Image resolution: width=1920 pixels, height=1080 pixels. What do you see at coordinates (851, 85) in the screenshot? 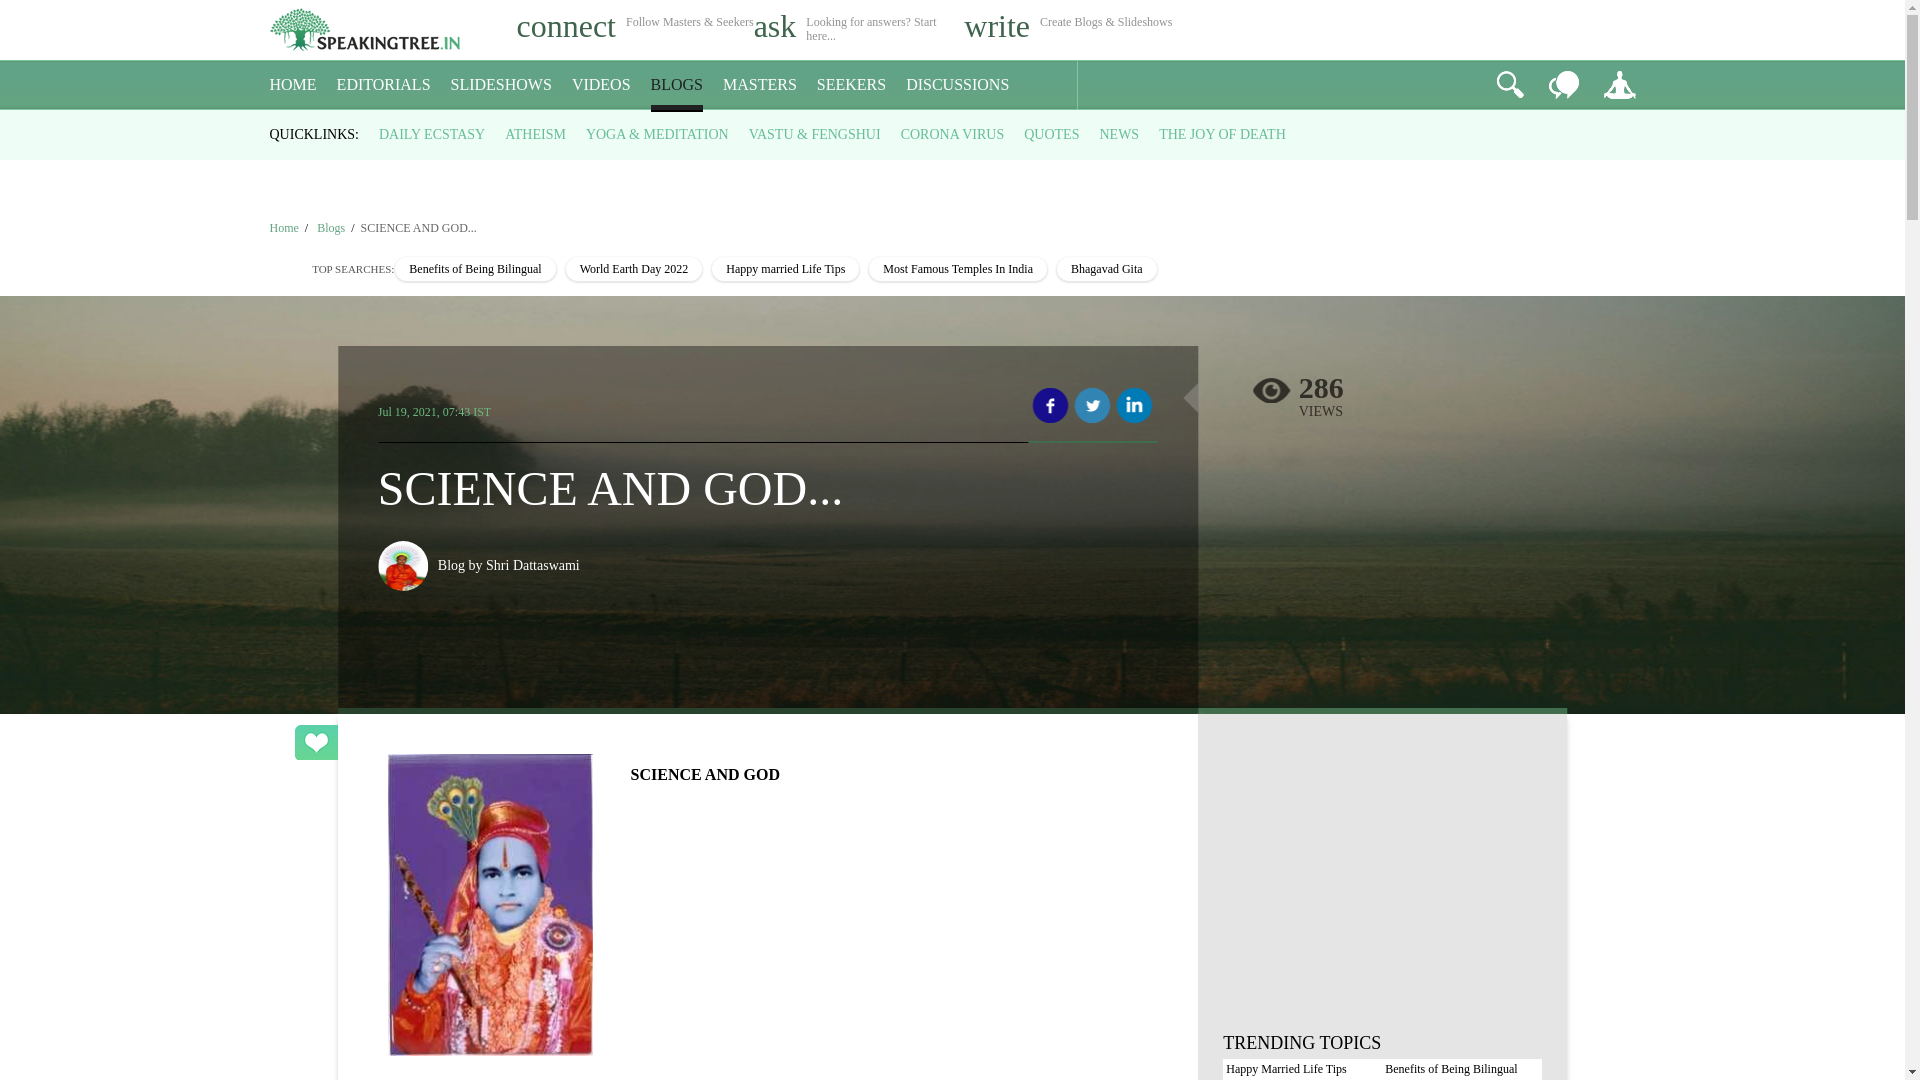
I see `SEEKERS` at bounding box center [851, 85].